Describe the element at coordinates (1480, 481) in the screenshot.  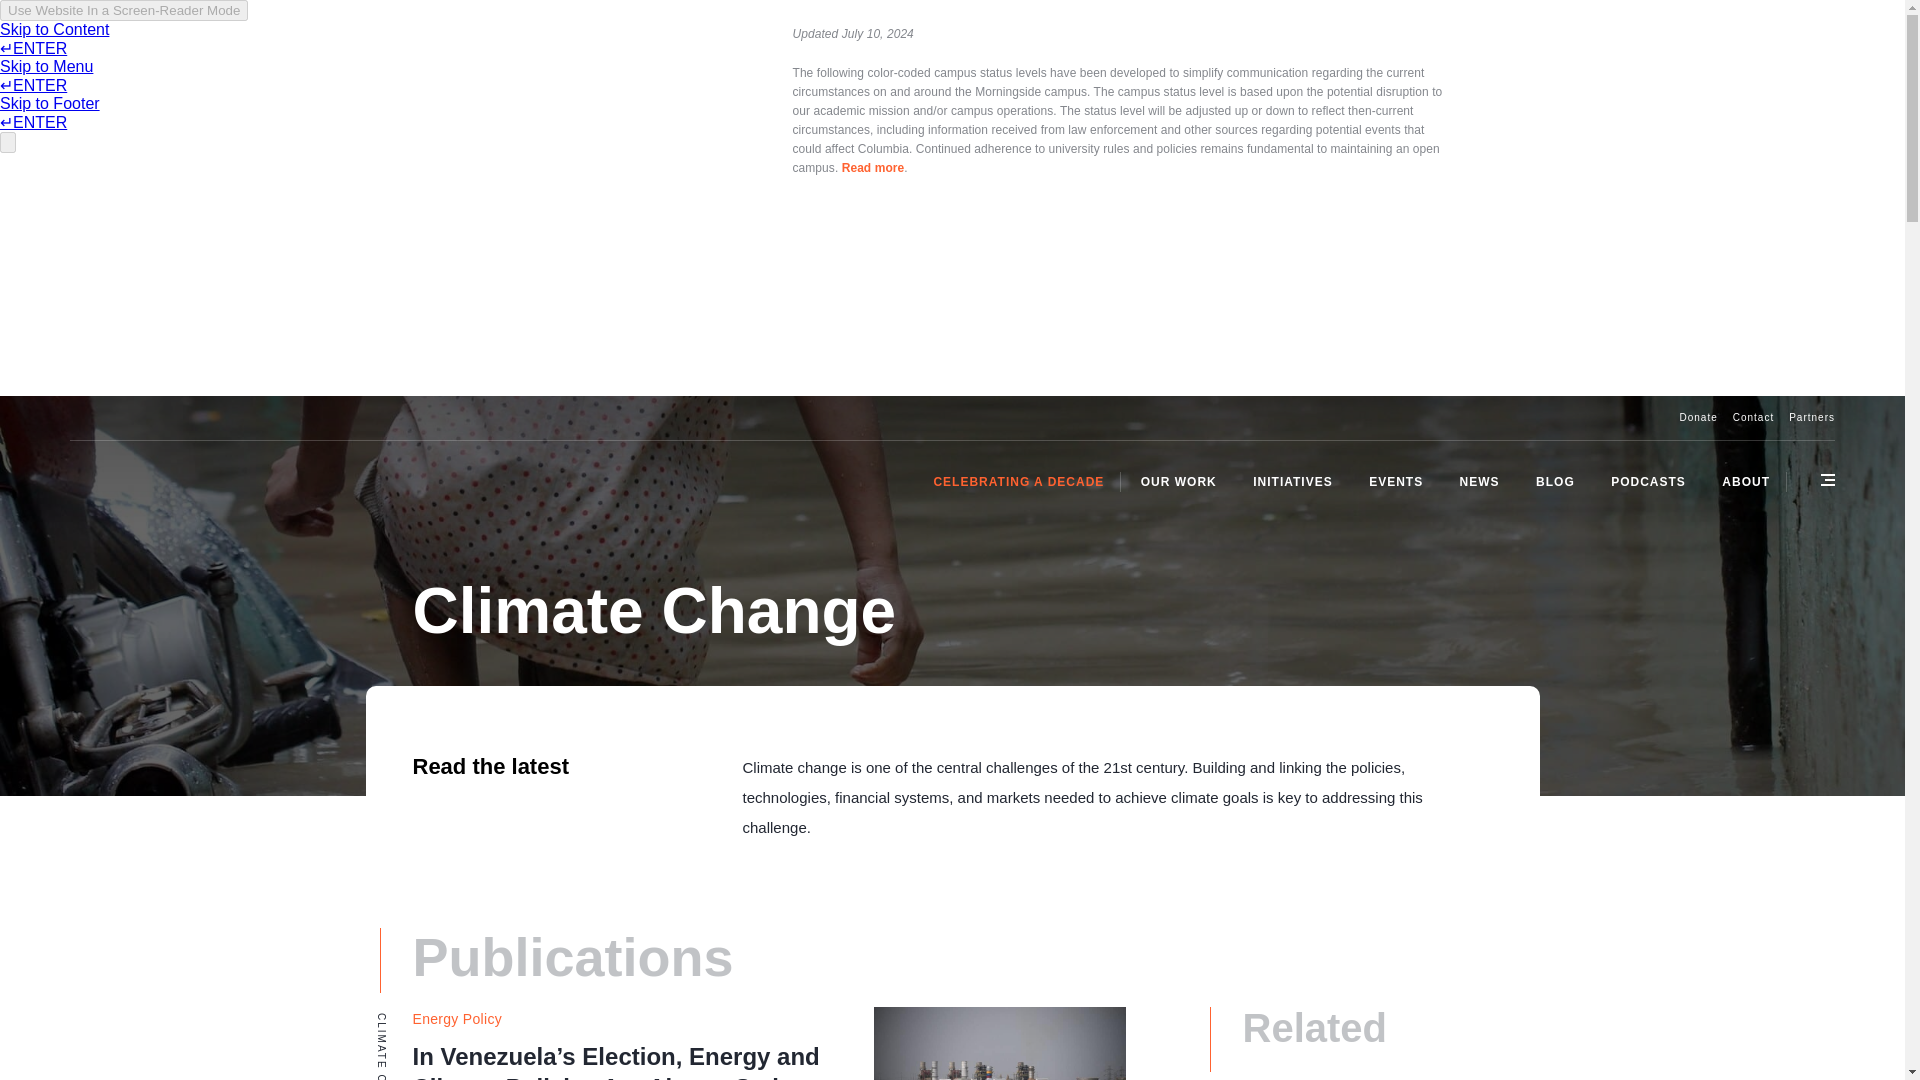
I see `NEWS` at that location.